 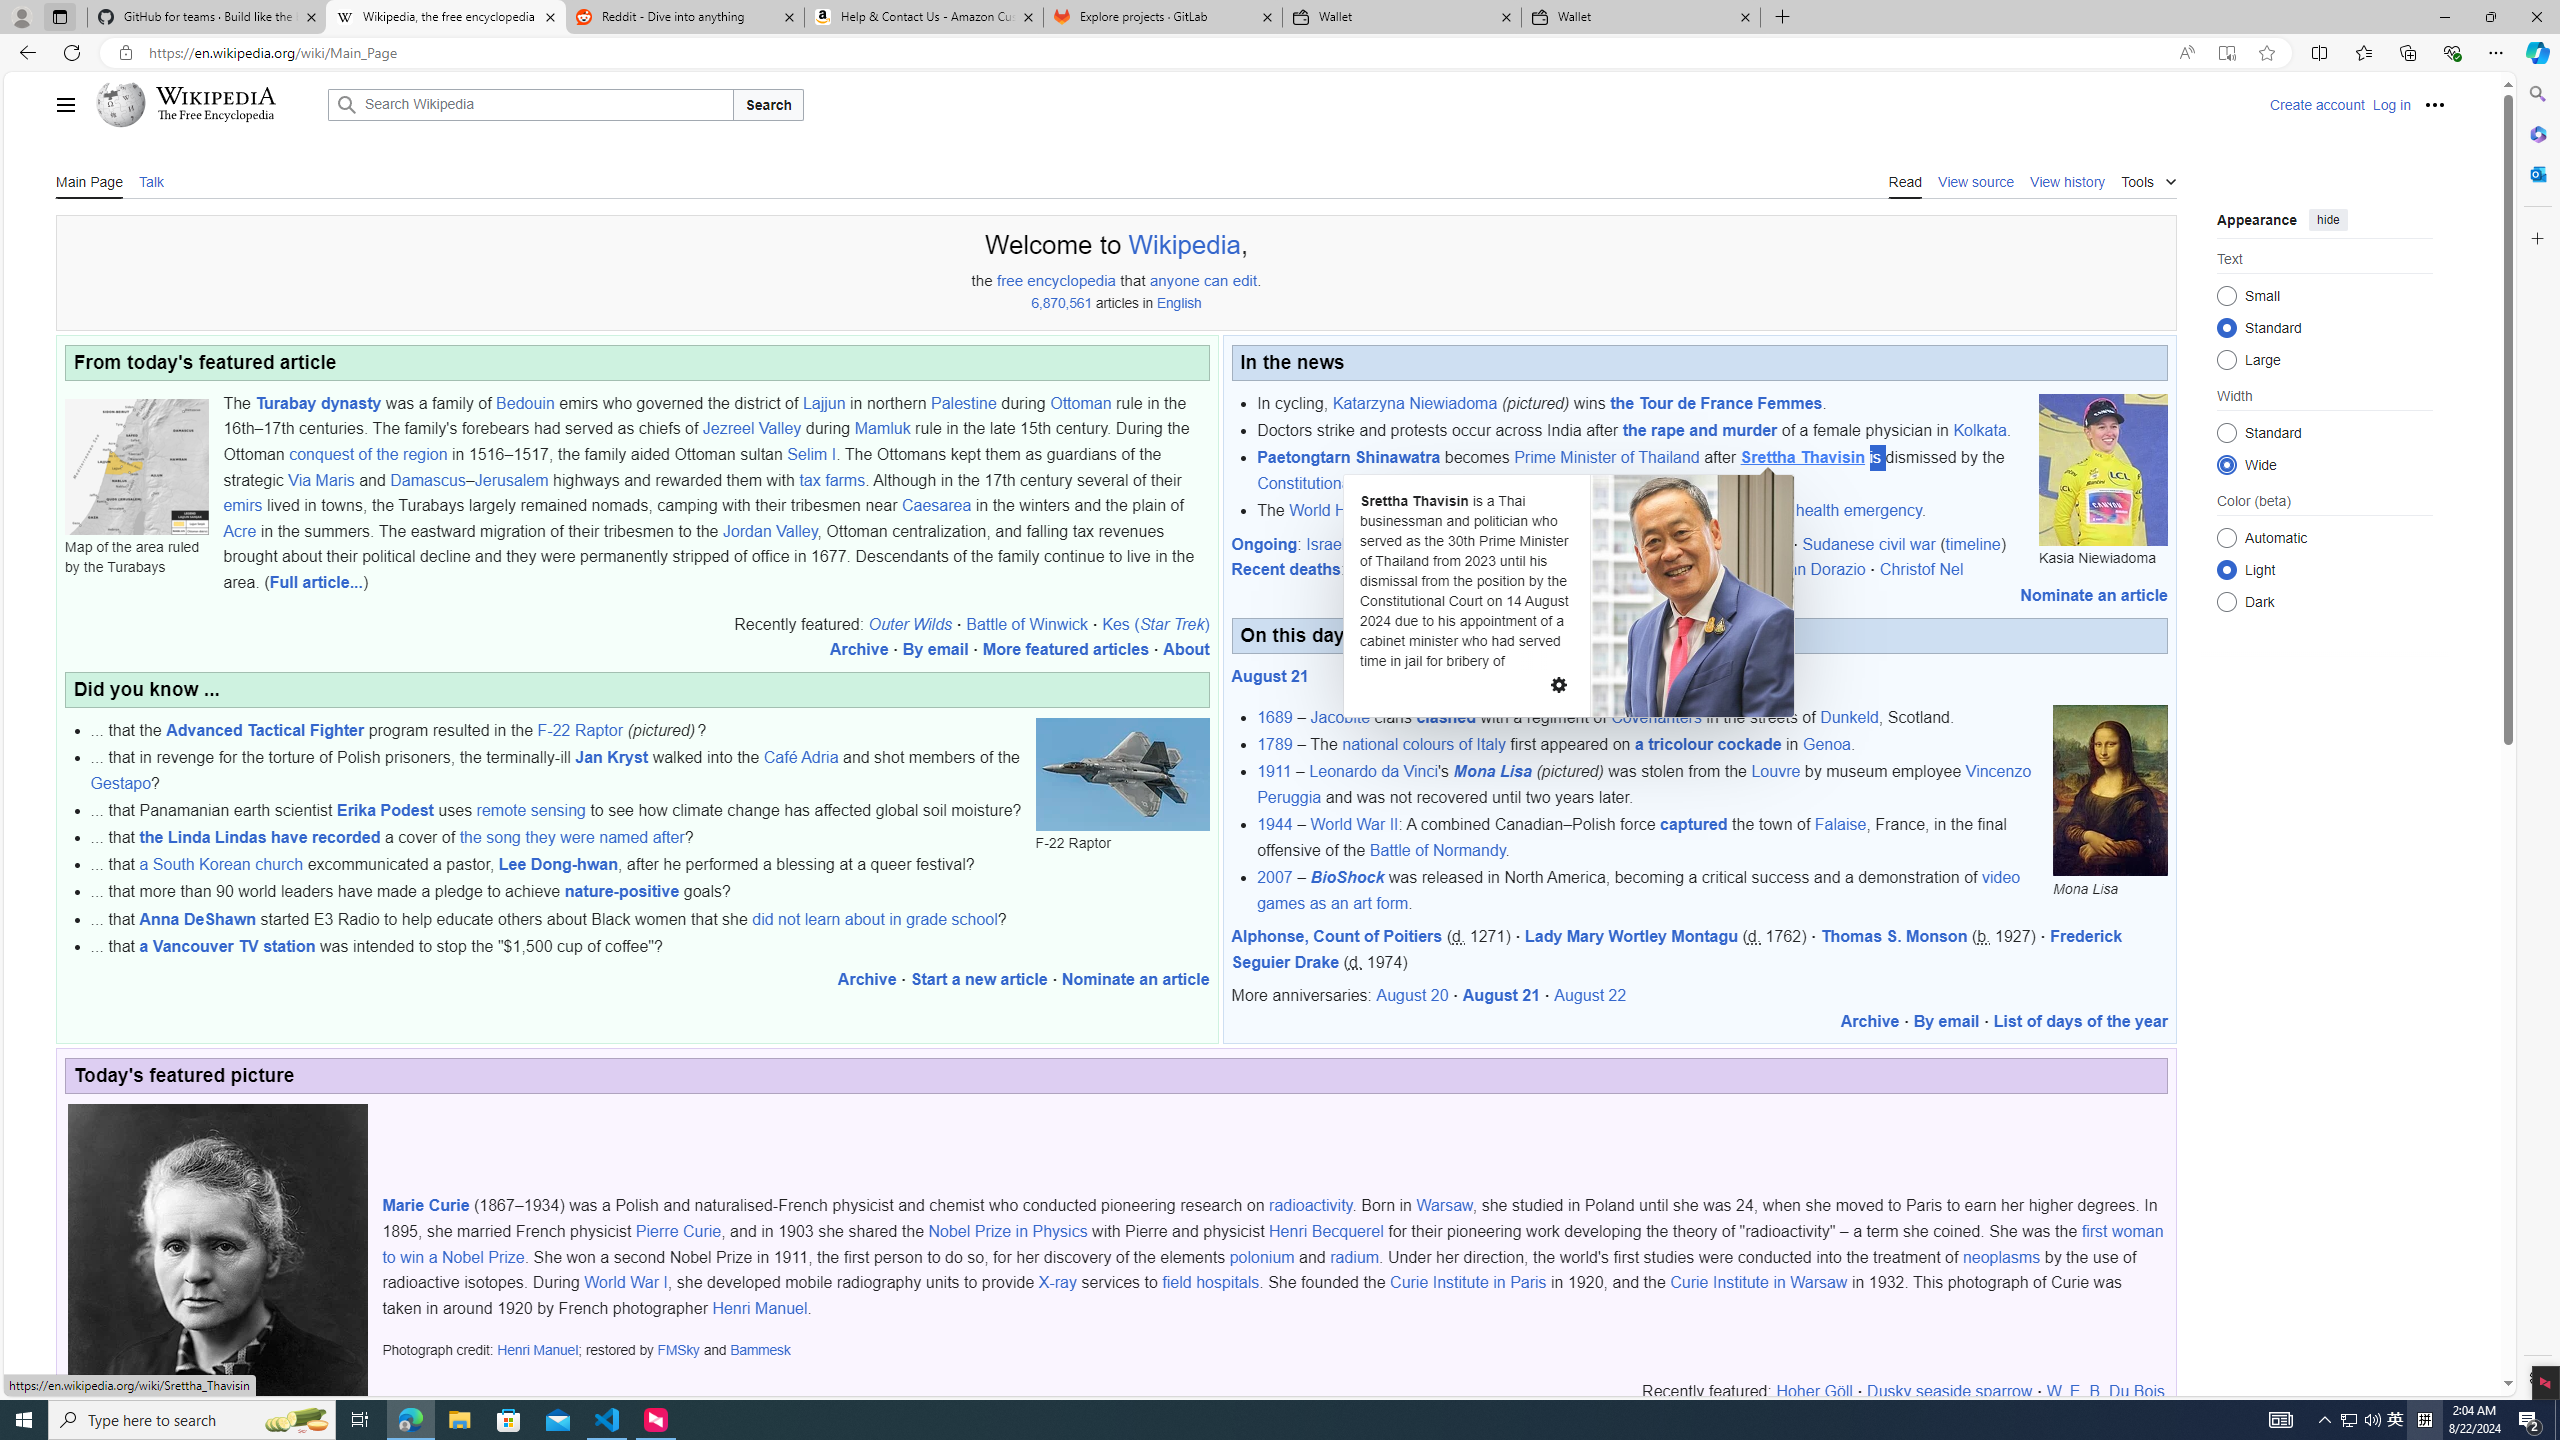 I want to click on Dusky seaside sparrow, so click(x=1949, y=1392).